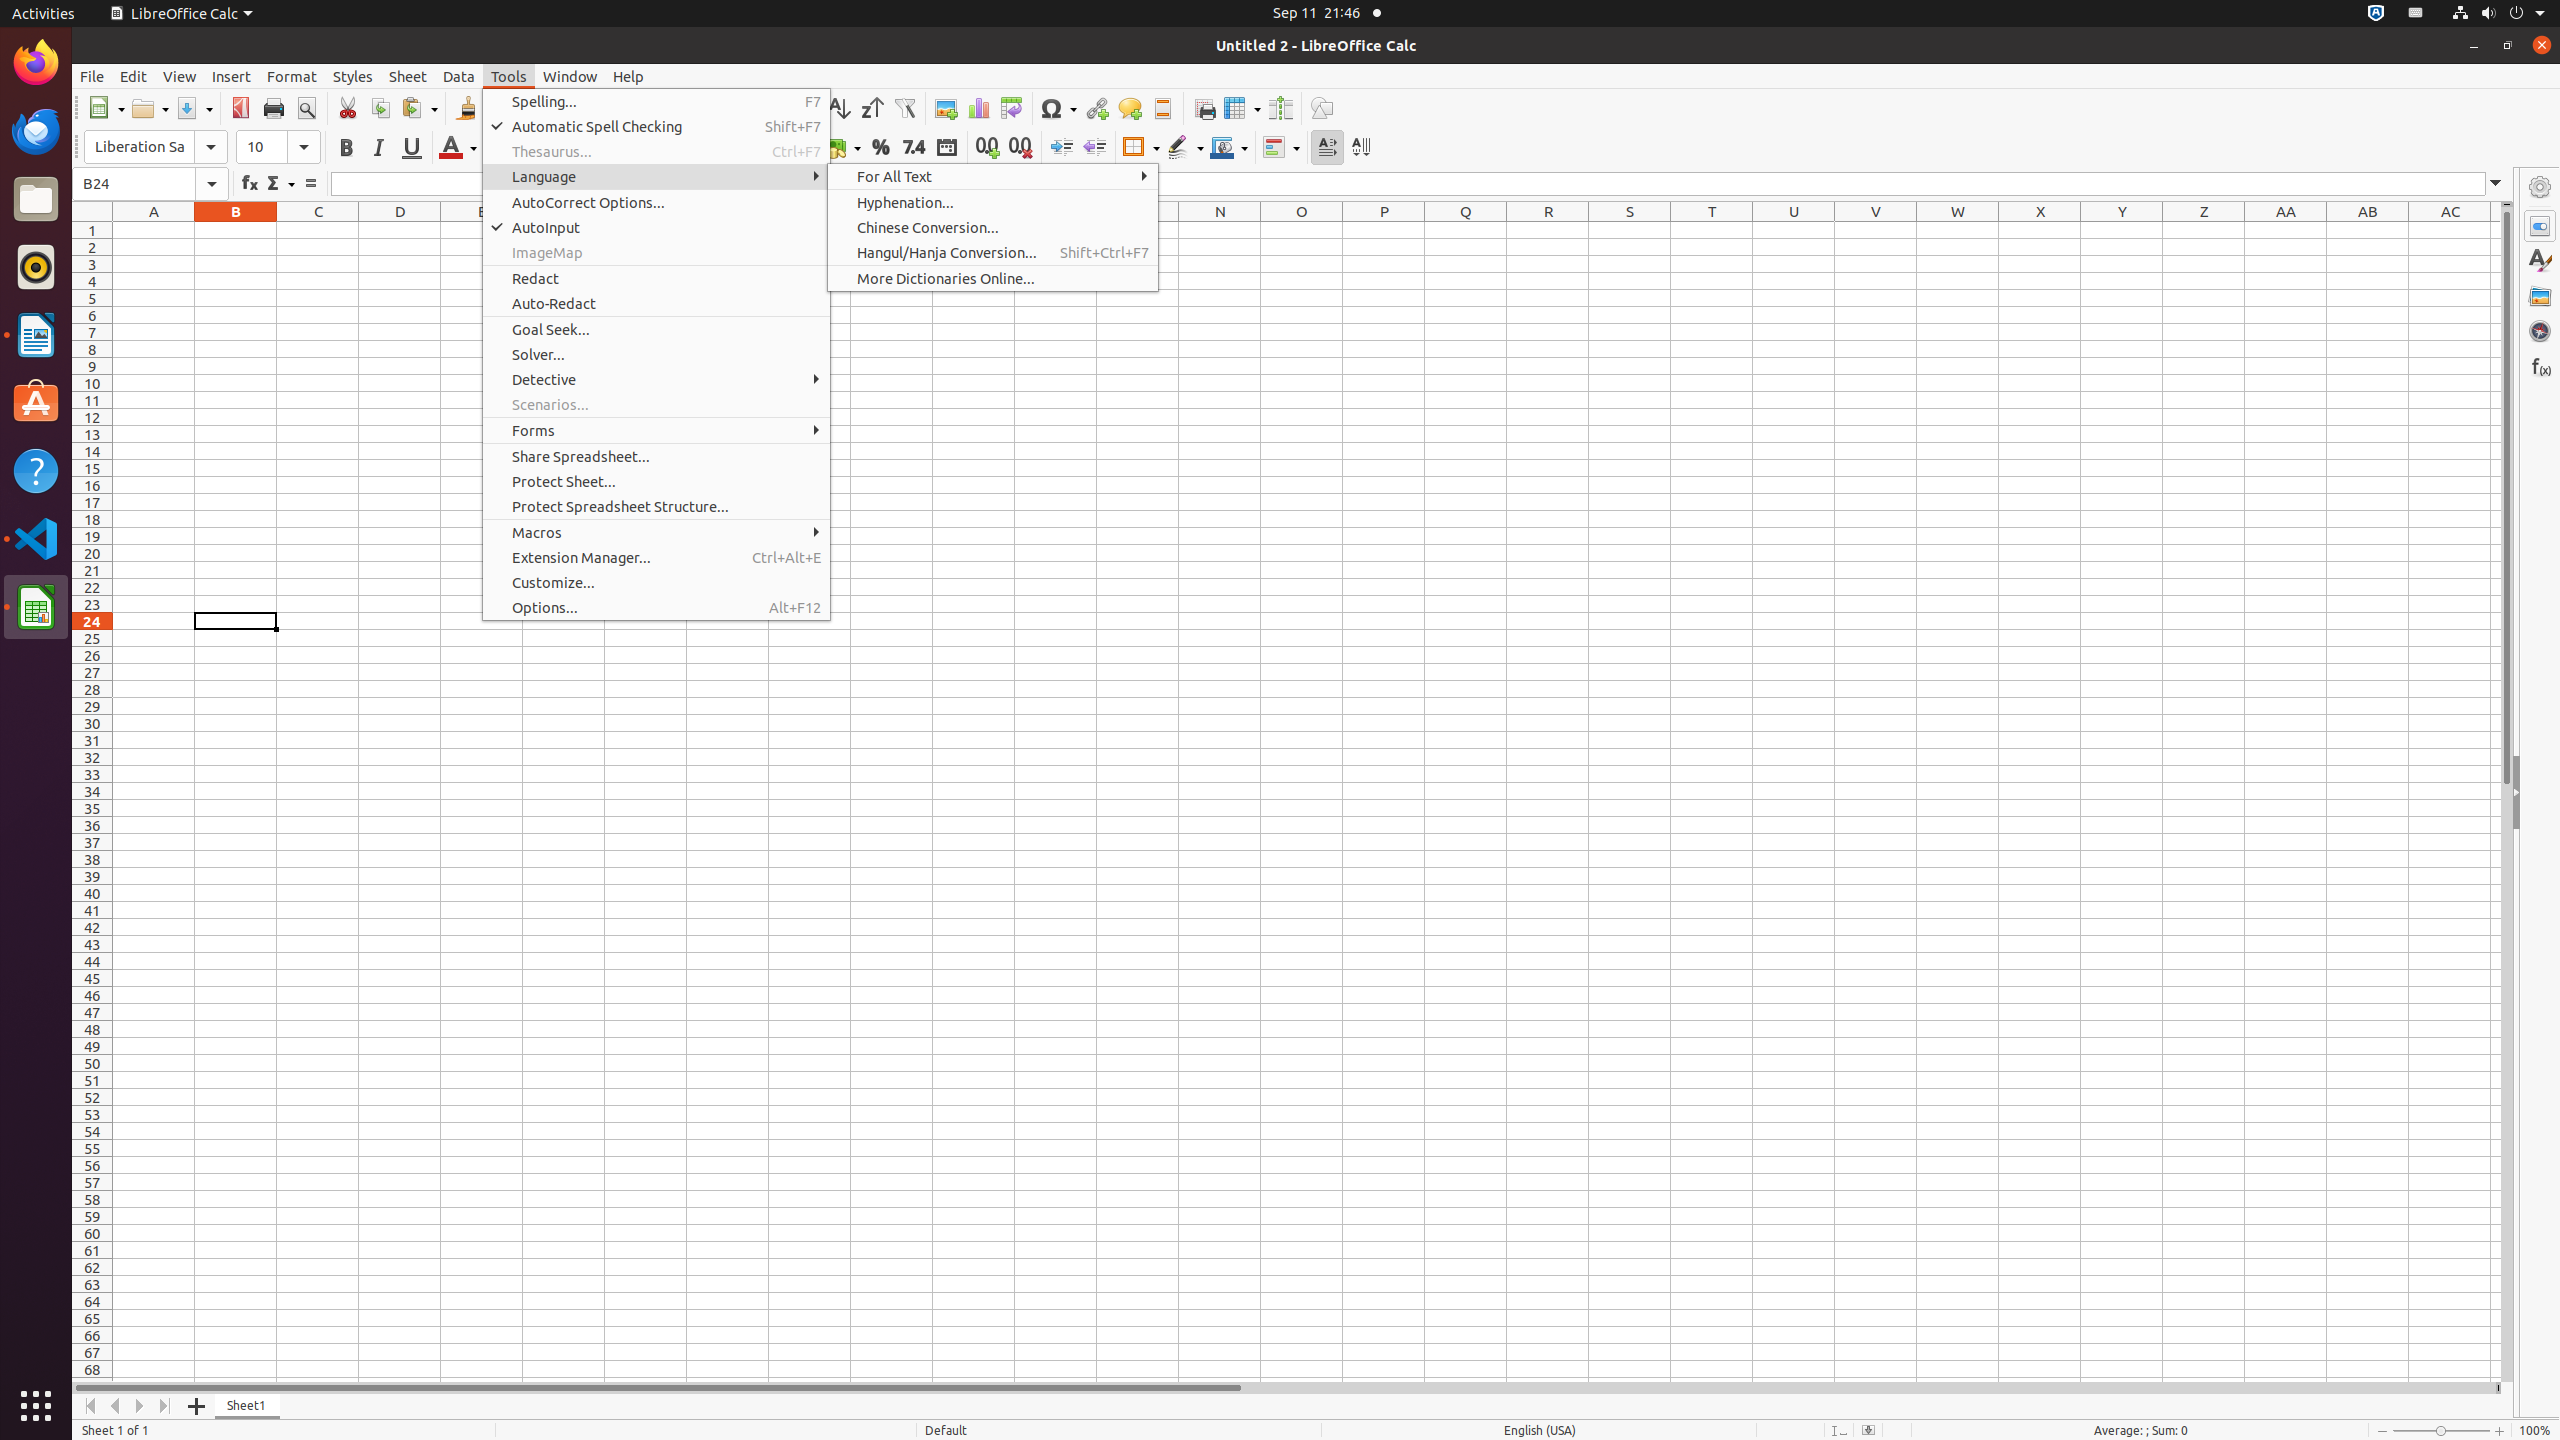  What do you see at coordinates (250, 184) in the screenshot?
I see `Function Wizard` at bounding box center [250, 184].